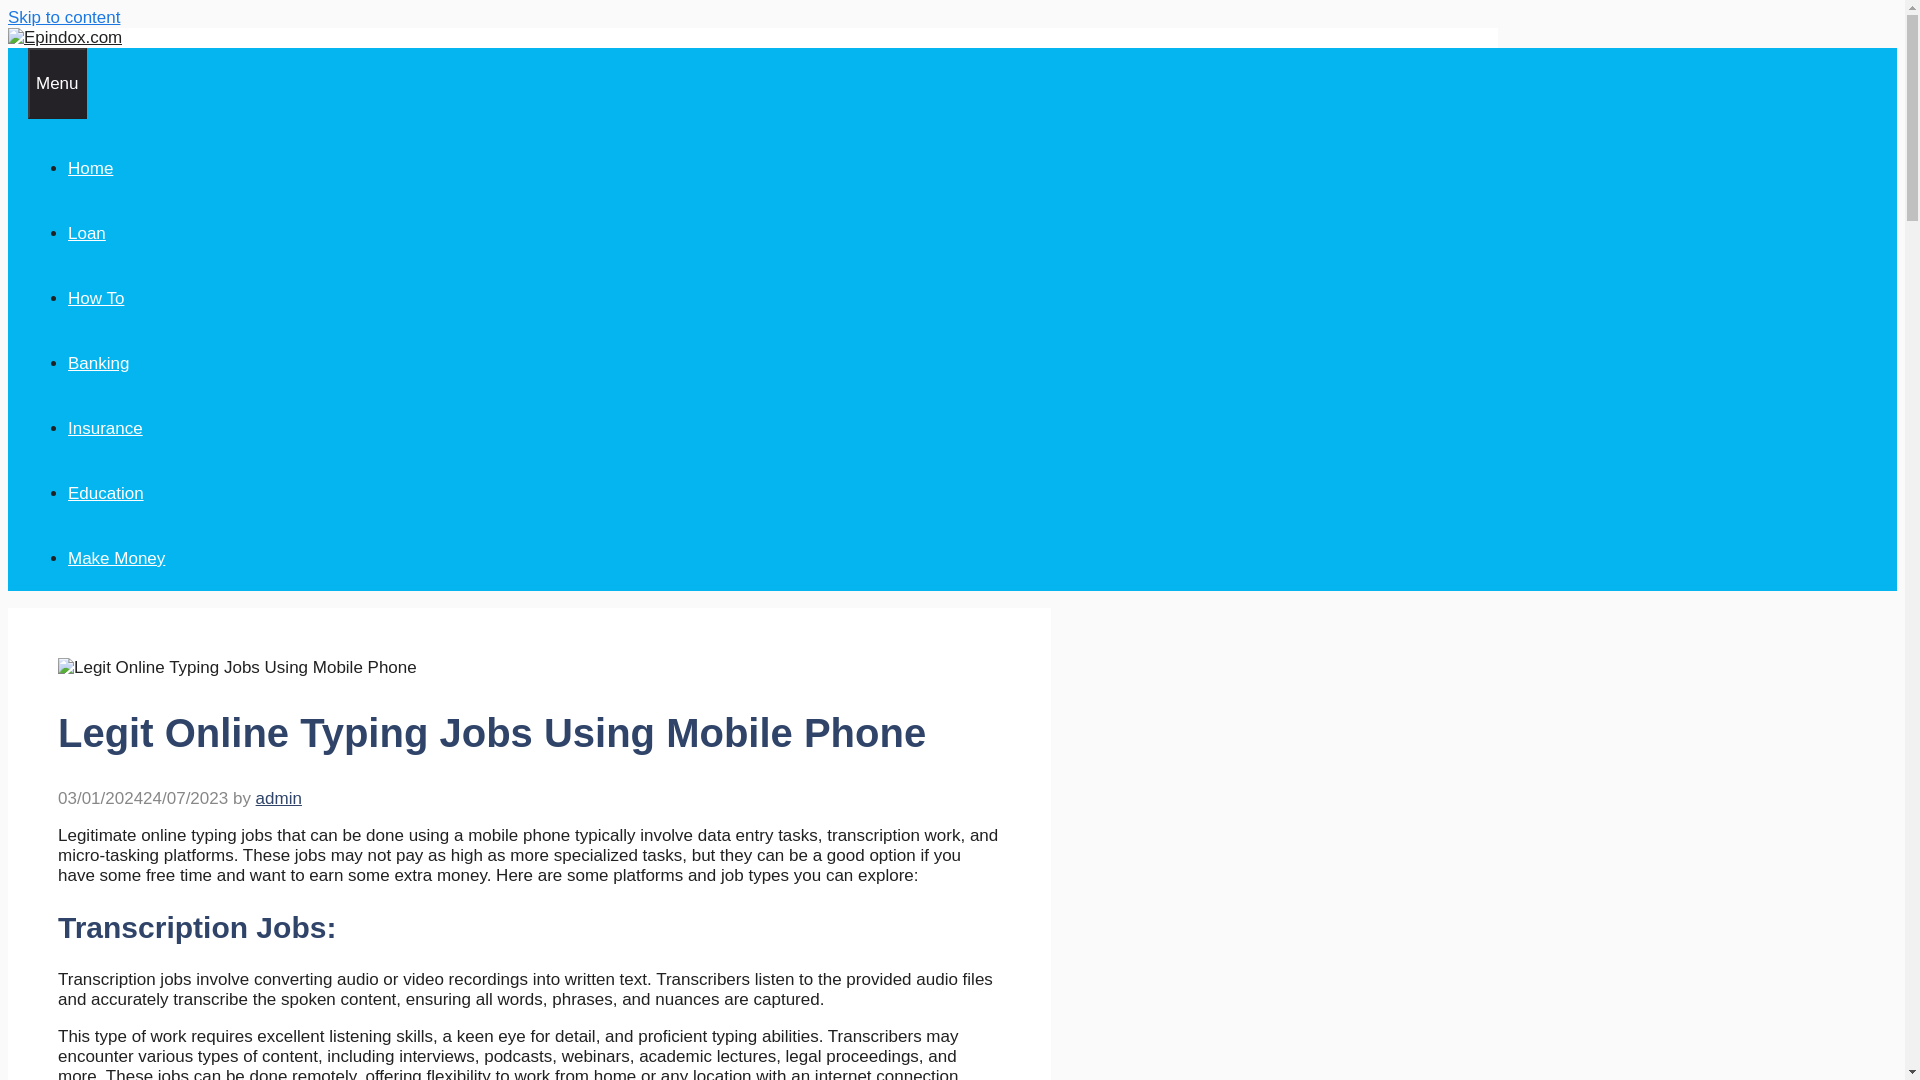 The height and width of the screenshot is (1080, 1920). I want to click on Banking, so click(98, 363).